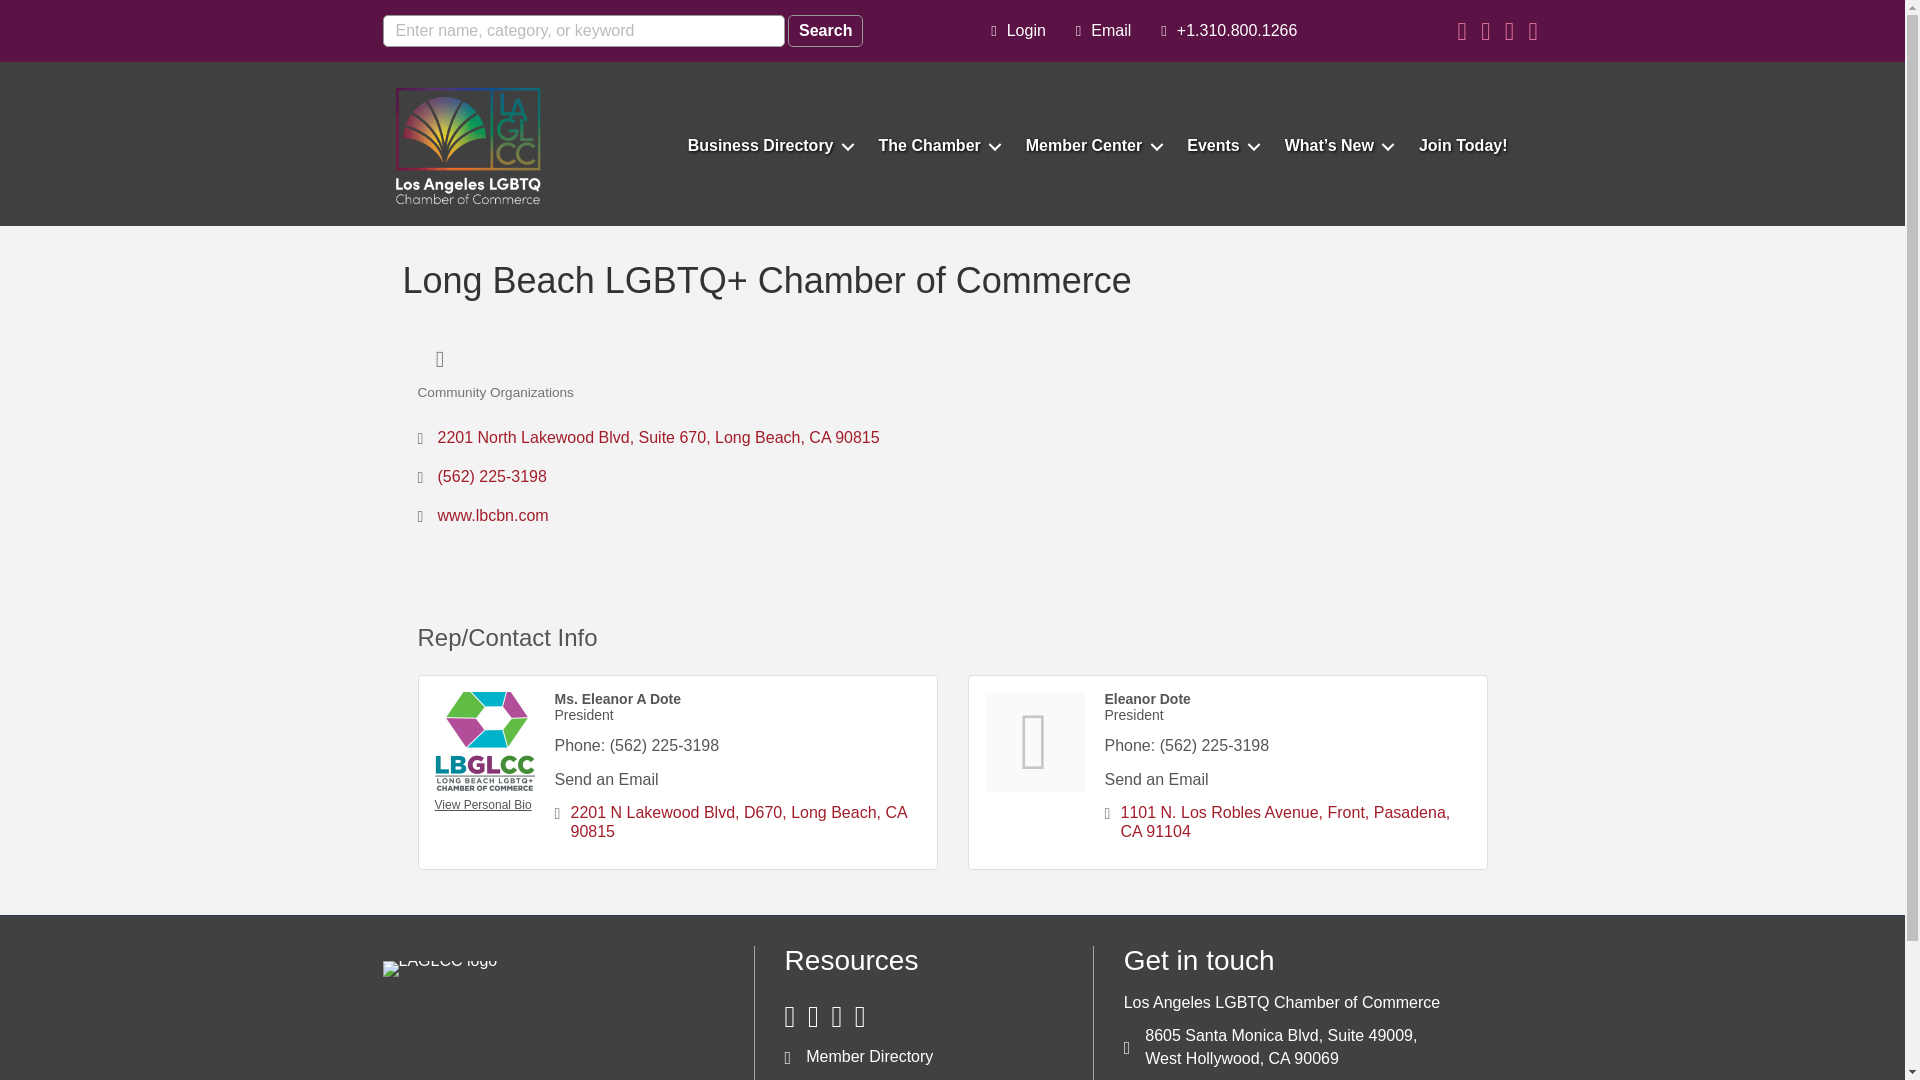  I want to click on Events, so click(1219, 146).